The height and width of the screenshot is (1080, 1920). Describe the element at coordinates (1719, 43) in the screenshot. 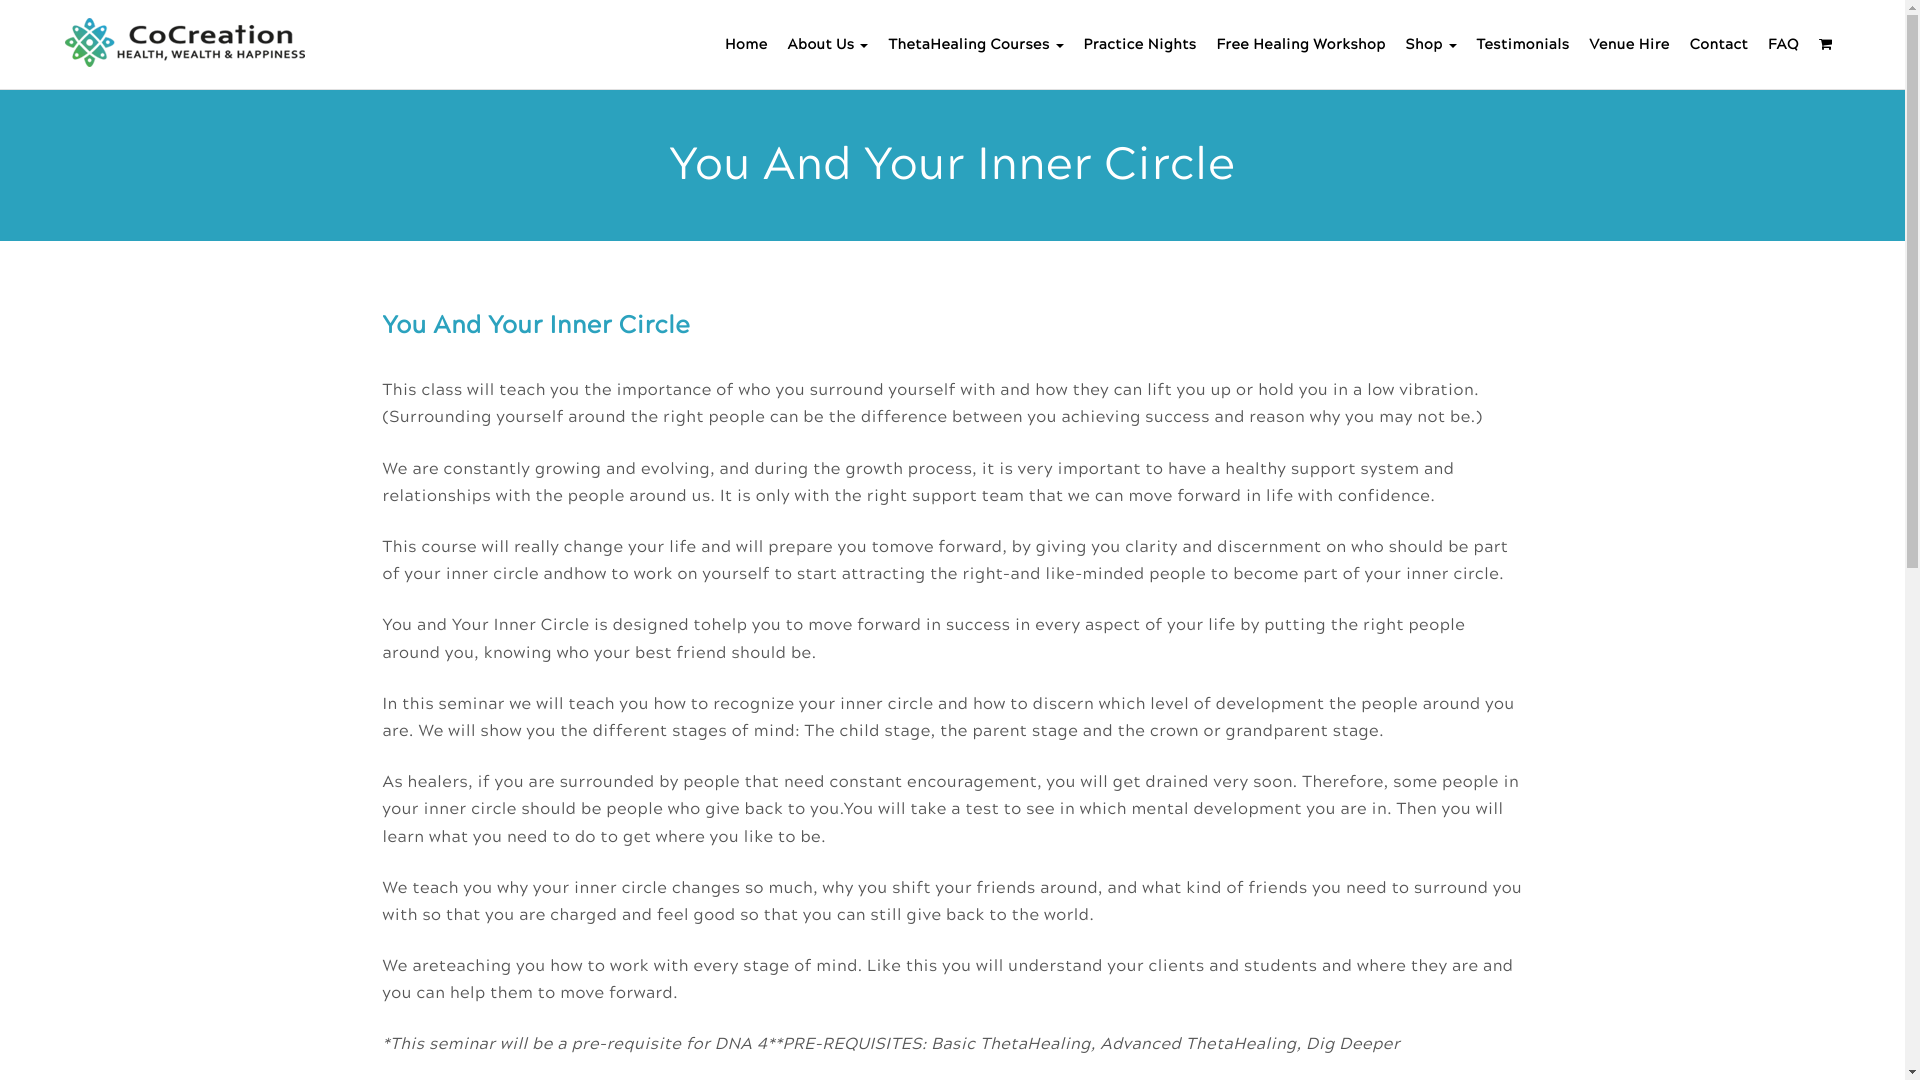

I see `Contact` at that location.